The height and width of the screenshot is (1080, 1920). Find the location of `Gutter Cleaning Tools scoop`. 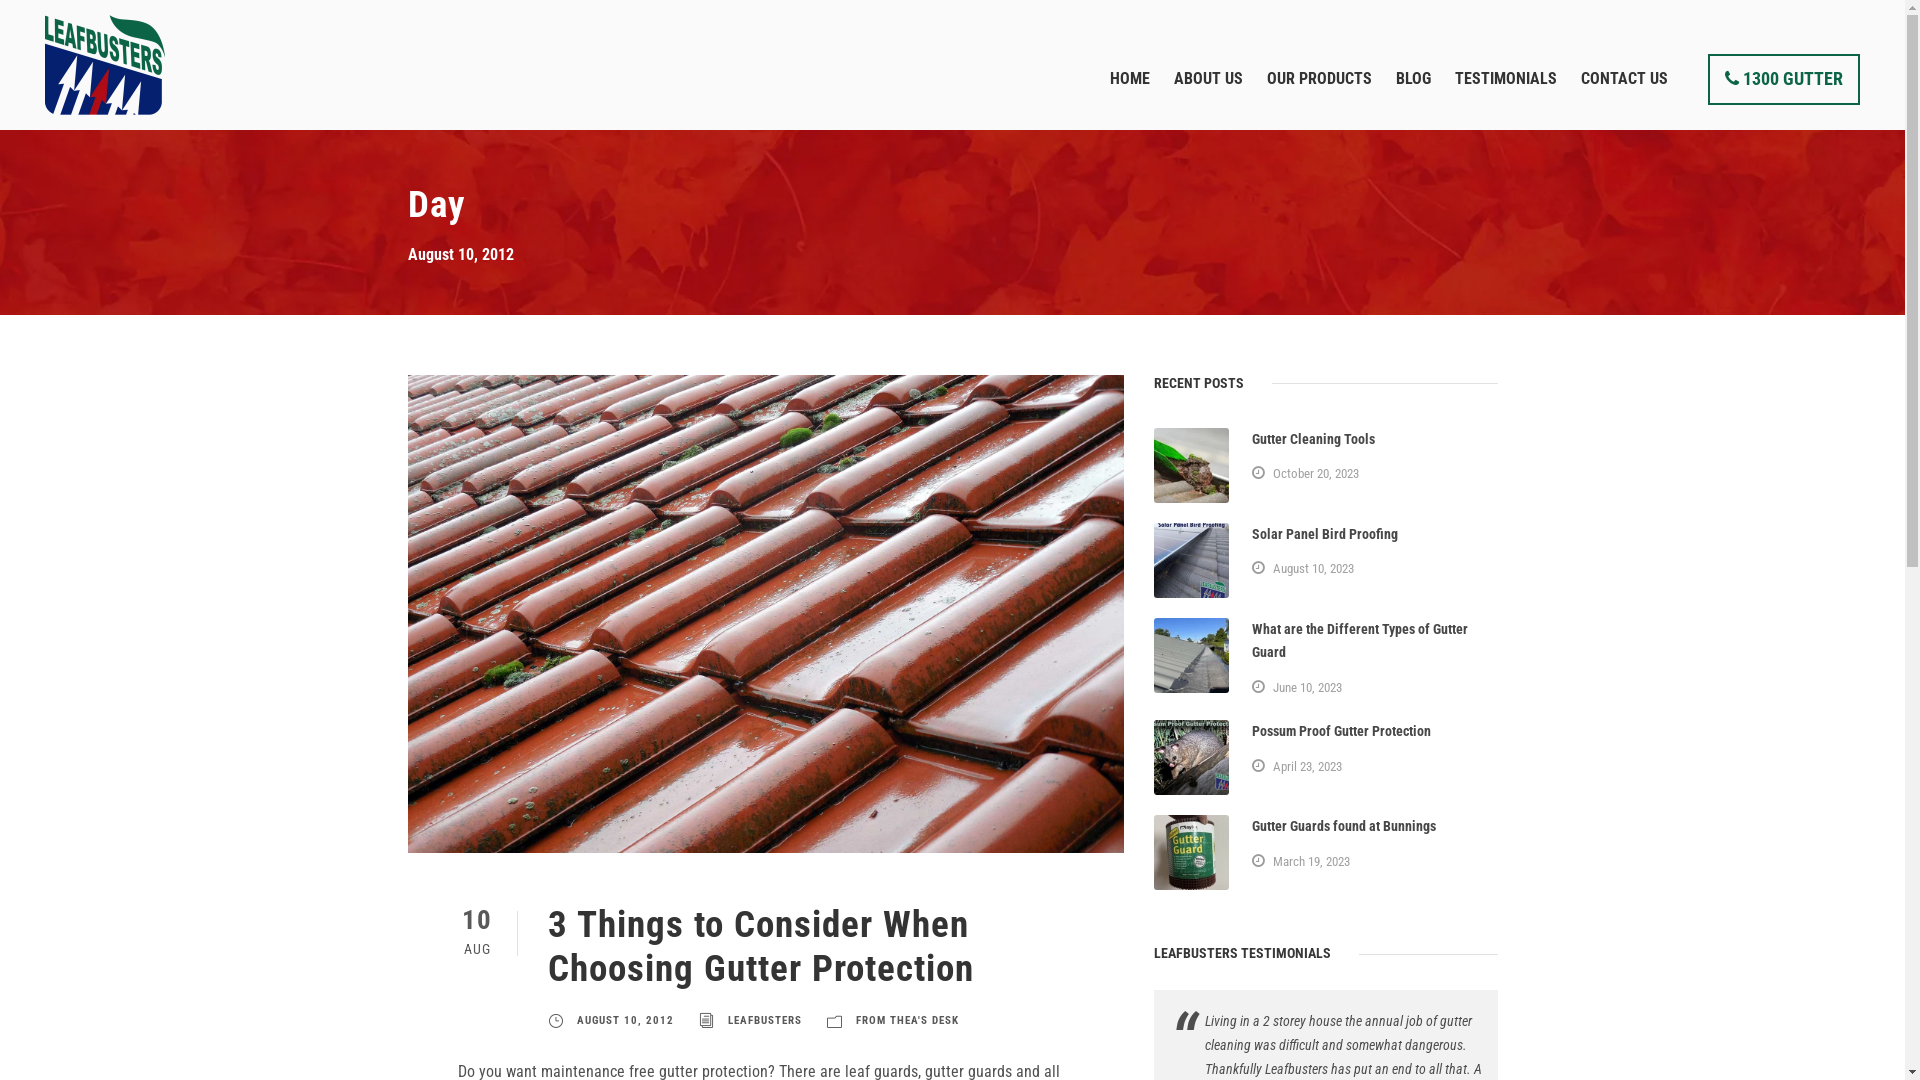

Gutter Cleaning Tools scoop is located at coordinates (1192, 466).